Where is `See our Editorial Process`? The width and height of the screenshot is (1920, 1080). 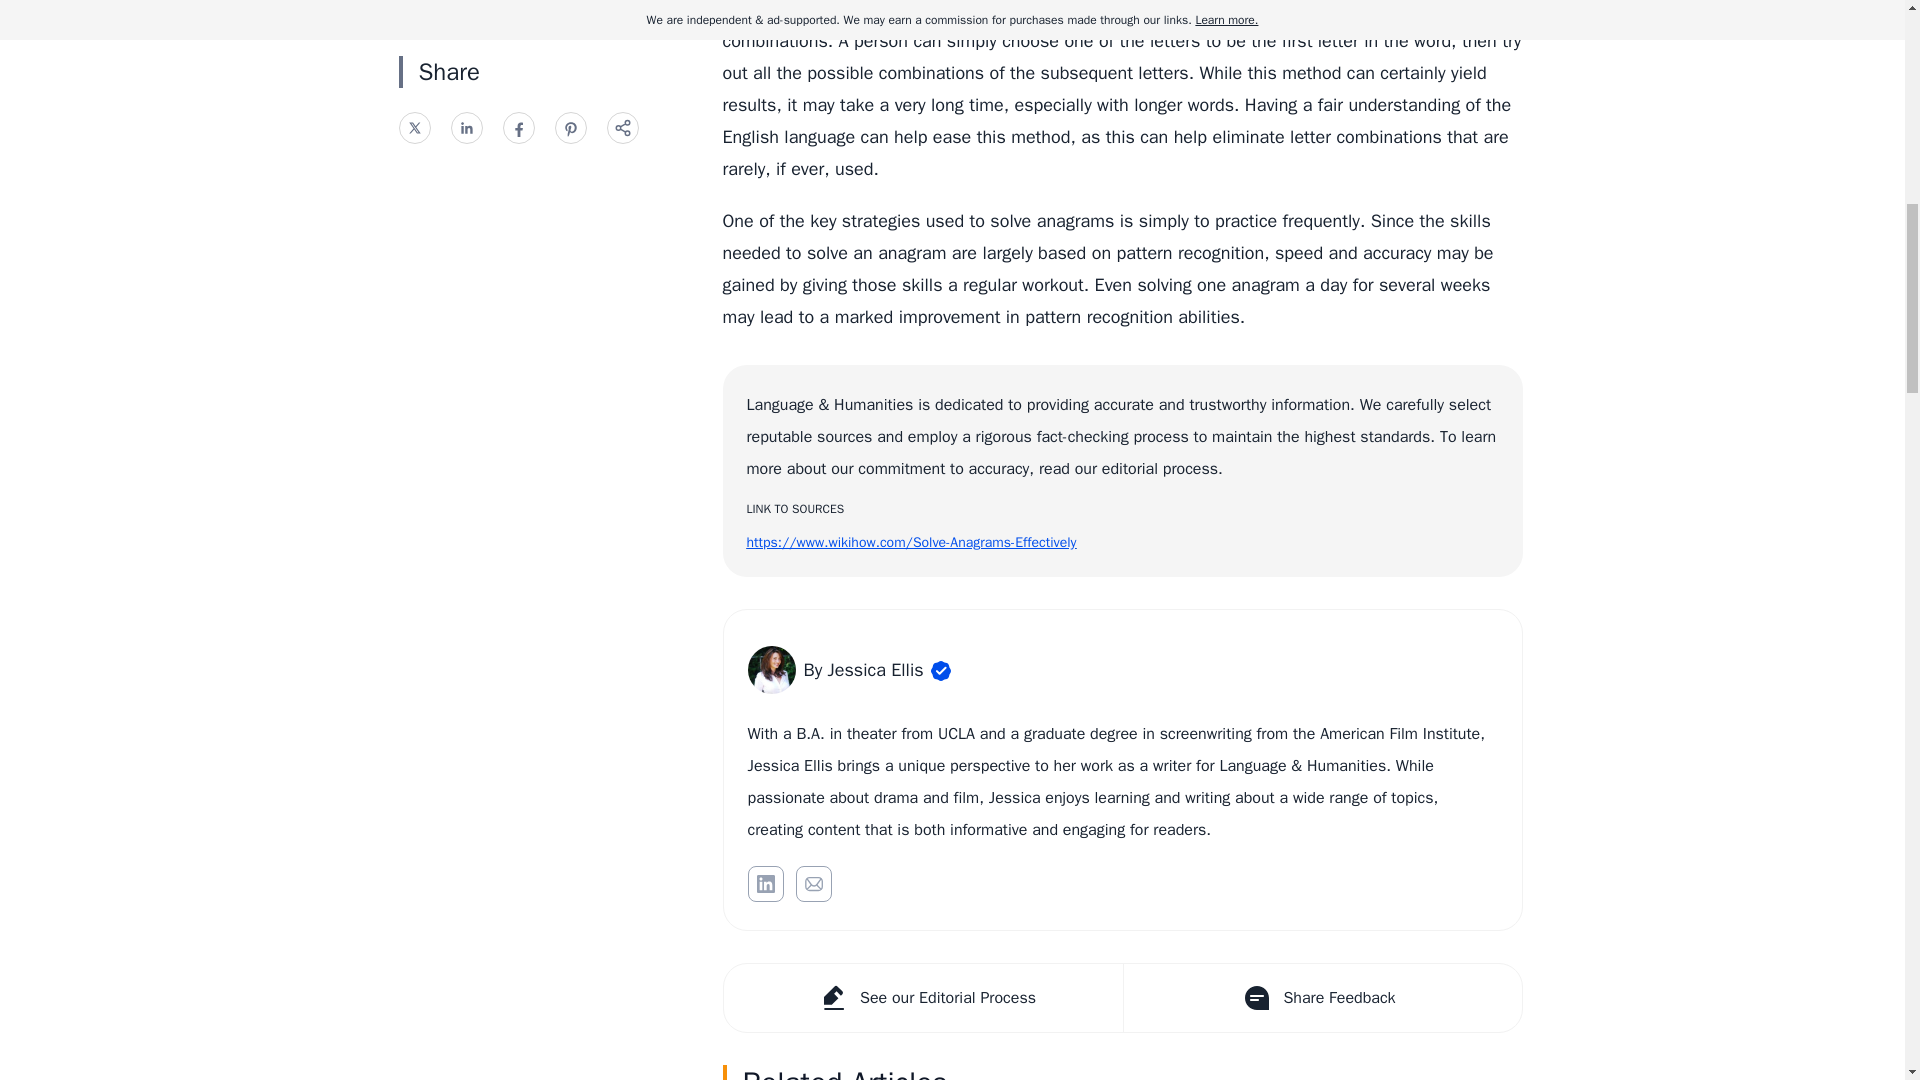 See our Editorial Process is located at coordinates (923, 998).